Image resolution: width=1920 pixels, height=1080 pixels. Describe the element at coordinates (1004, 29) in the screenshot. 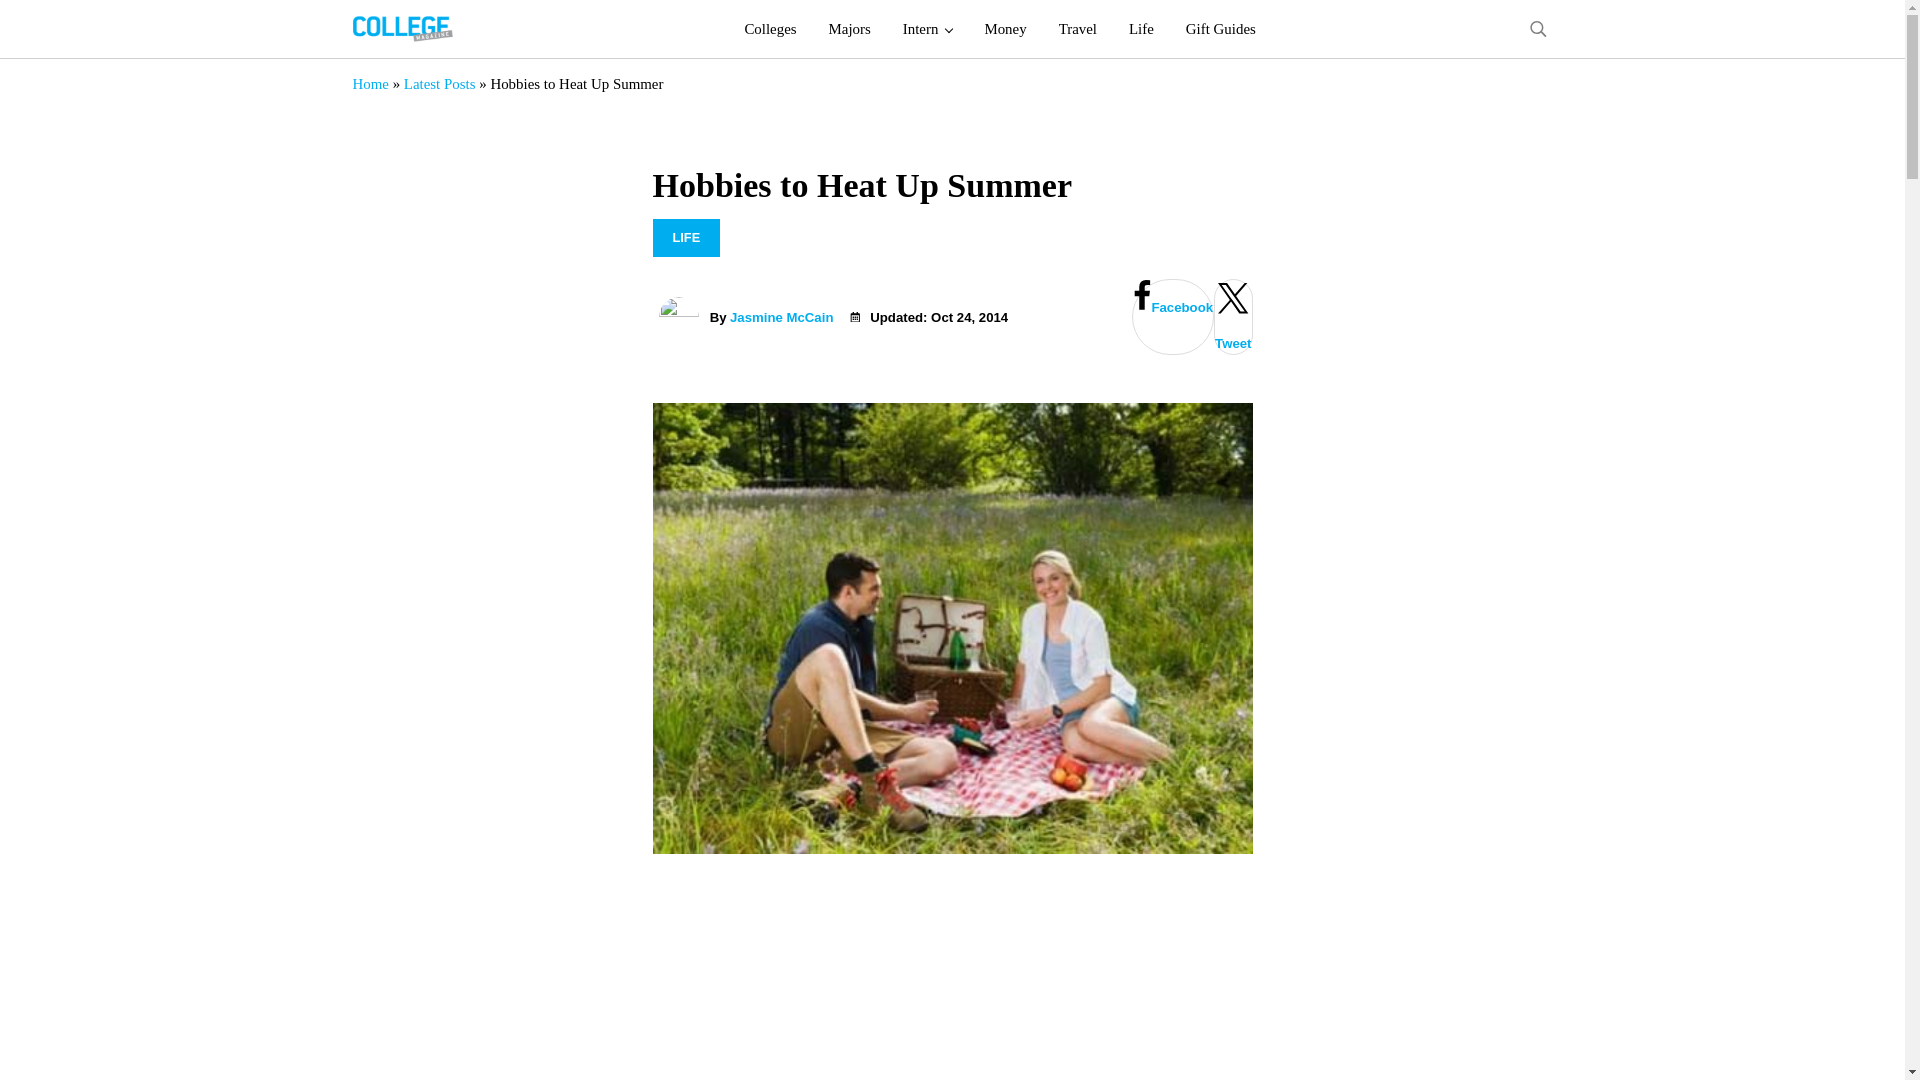

I see `Money` at that location.